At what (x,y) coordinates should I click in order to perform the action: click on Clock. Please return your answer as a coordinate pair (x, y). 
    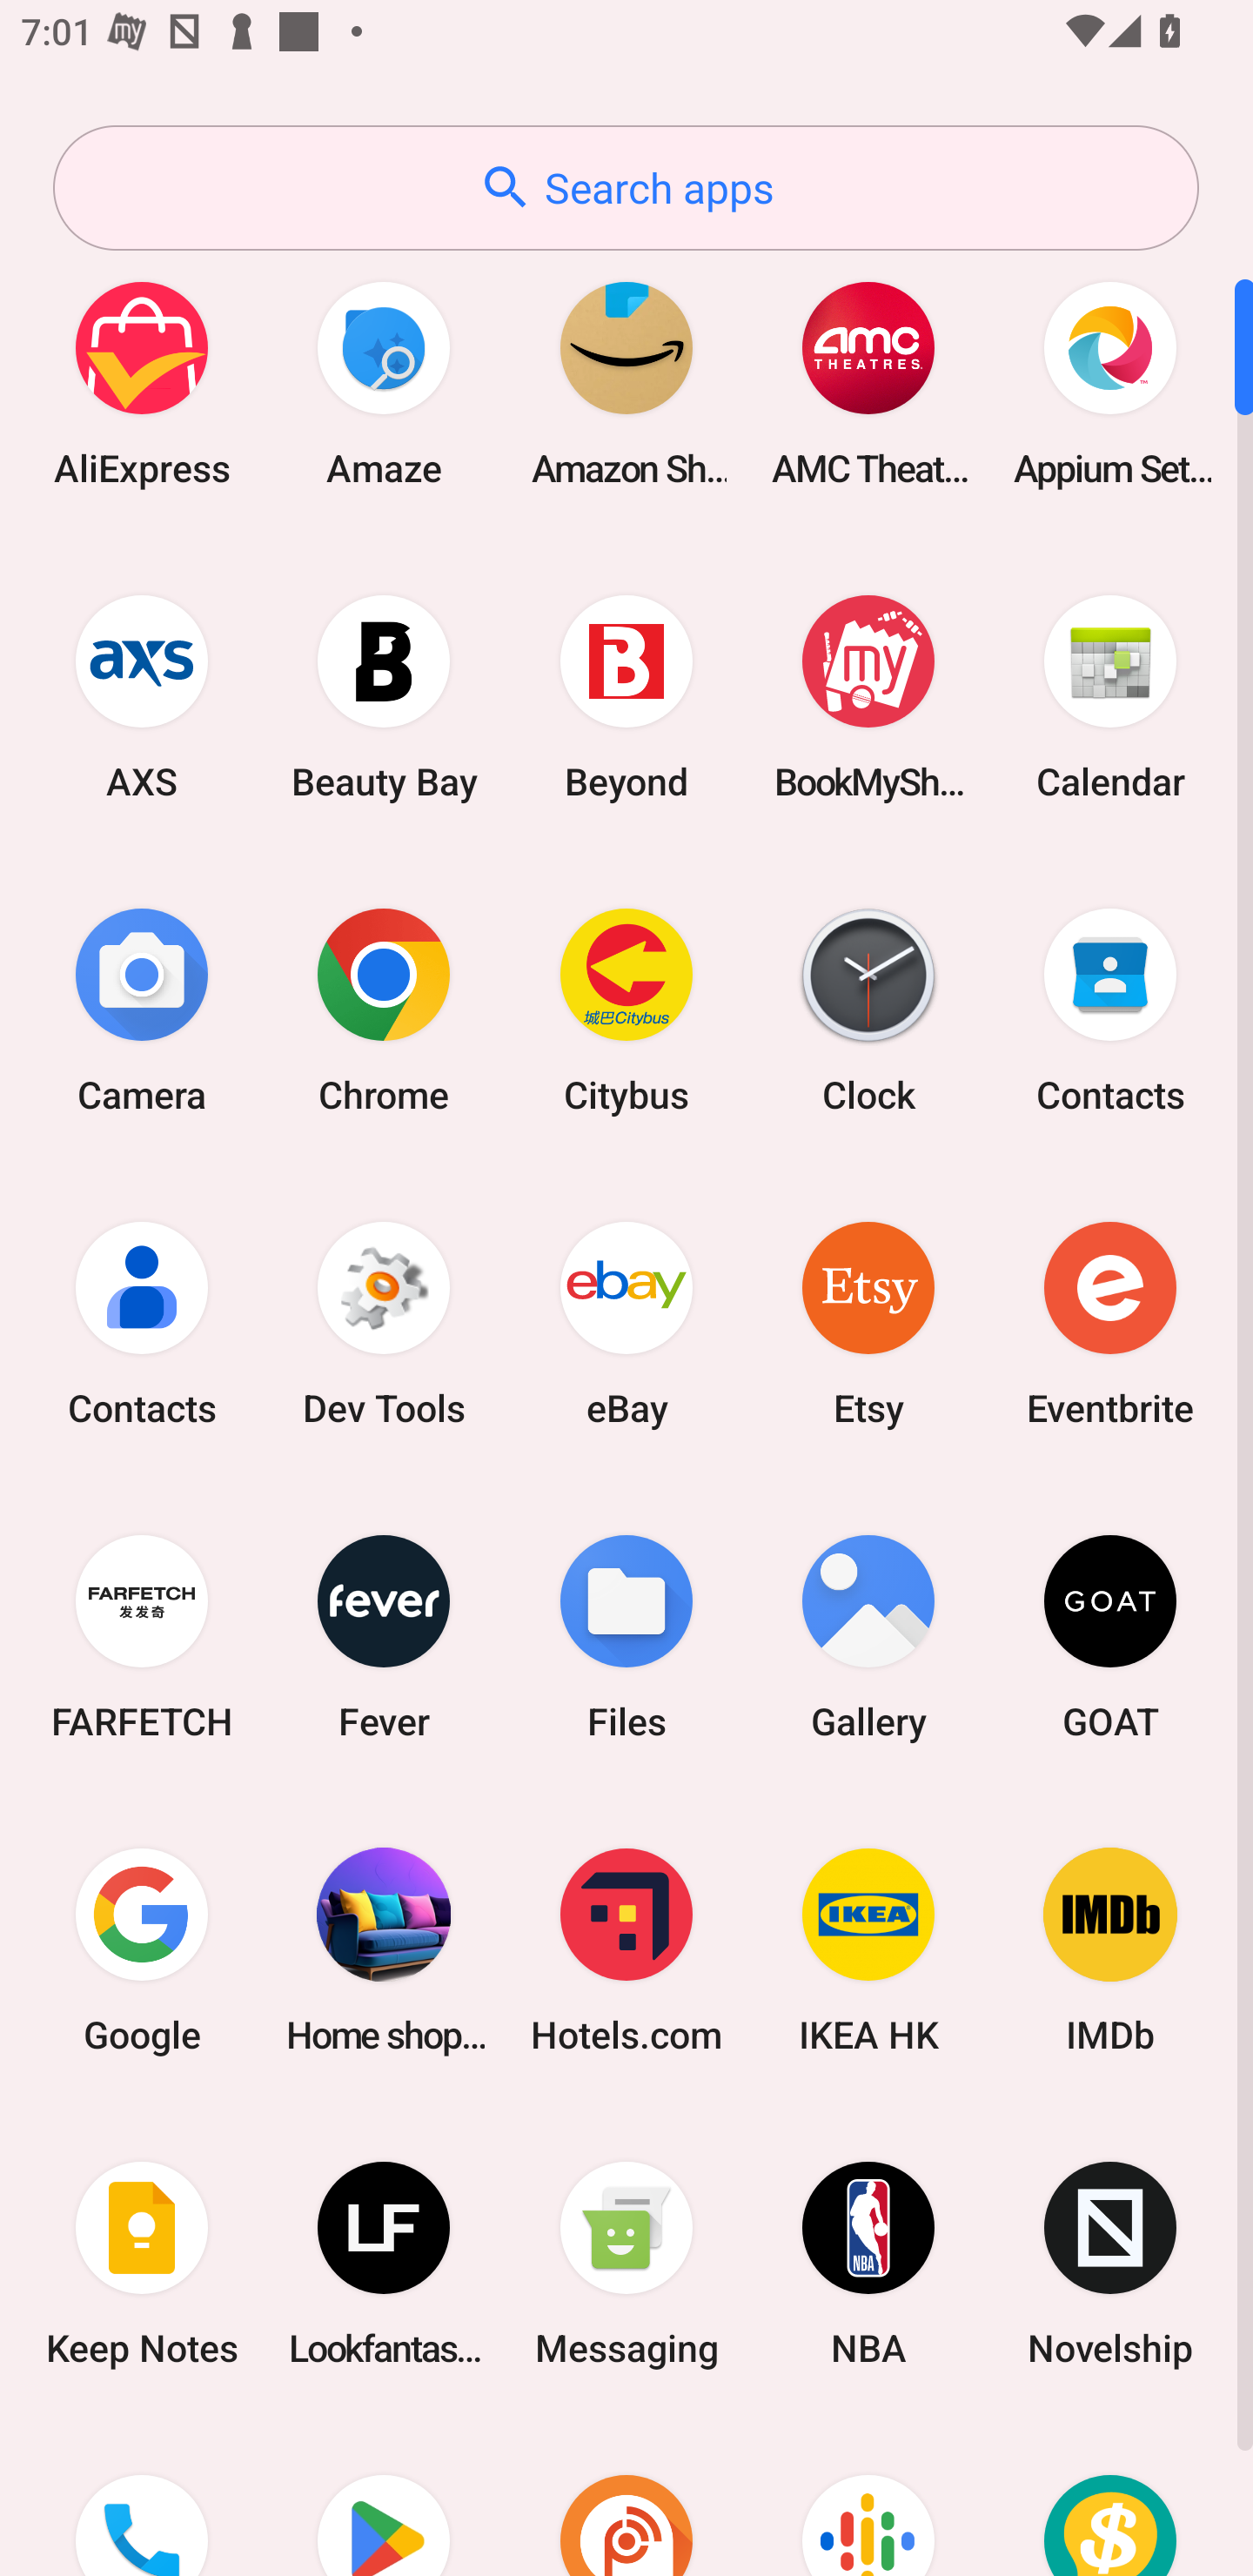
    Looking at the image, I should click on (868, 1010).